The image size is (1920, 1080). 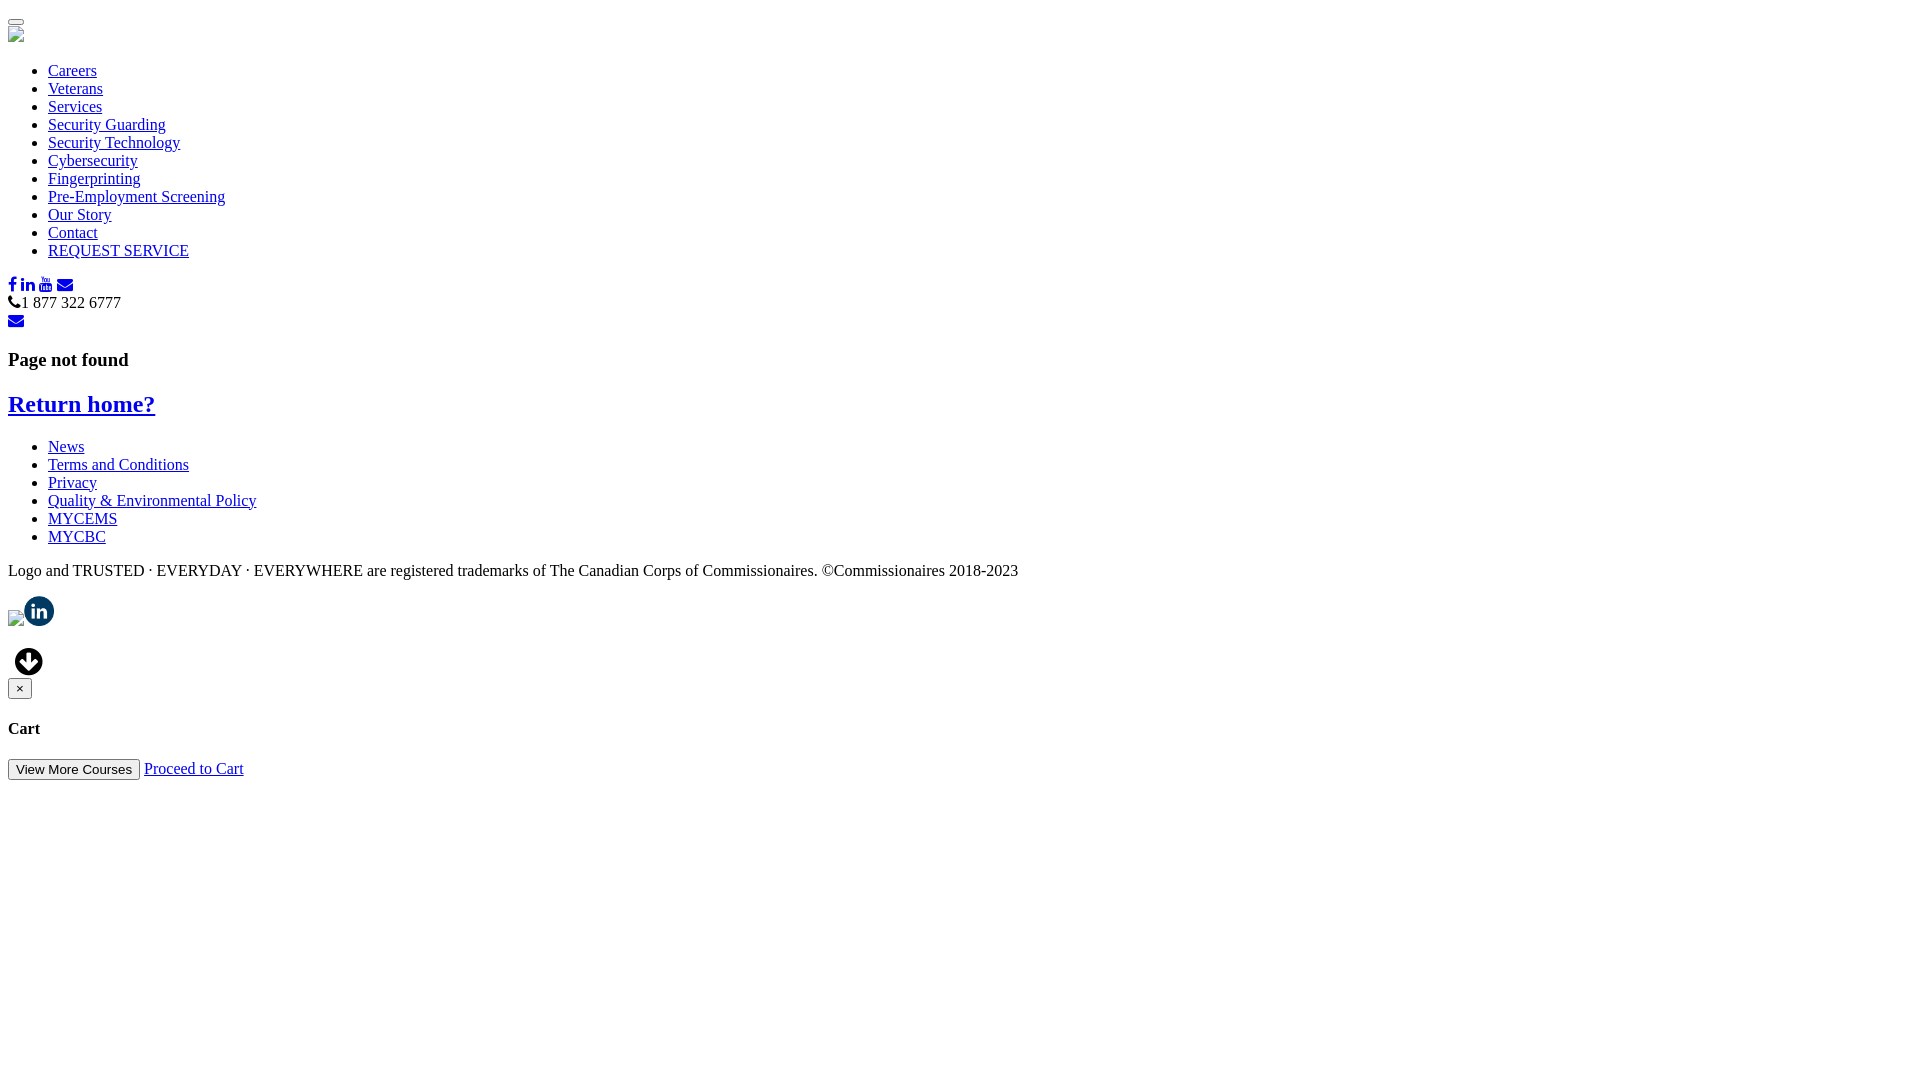 I want to click on Quality & Environmental Policy, so click(x=152, y=500).